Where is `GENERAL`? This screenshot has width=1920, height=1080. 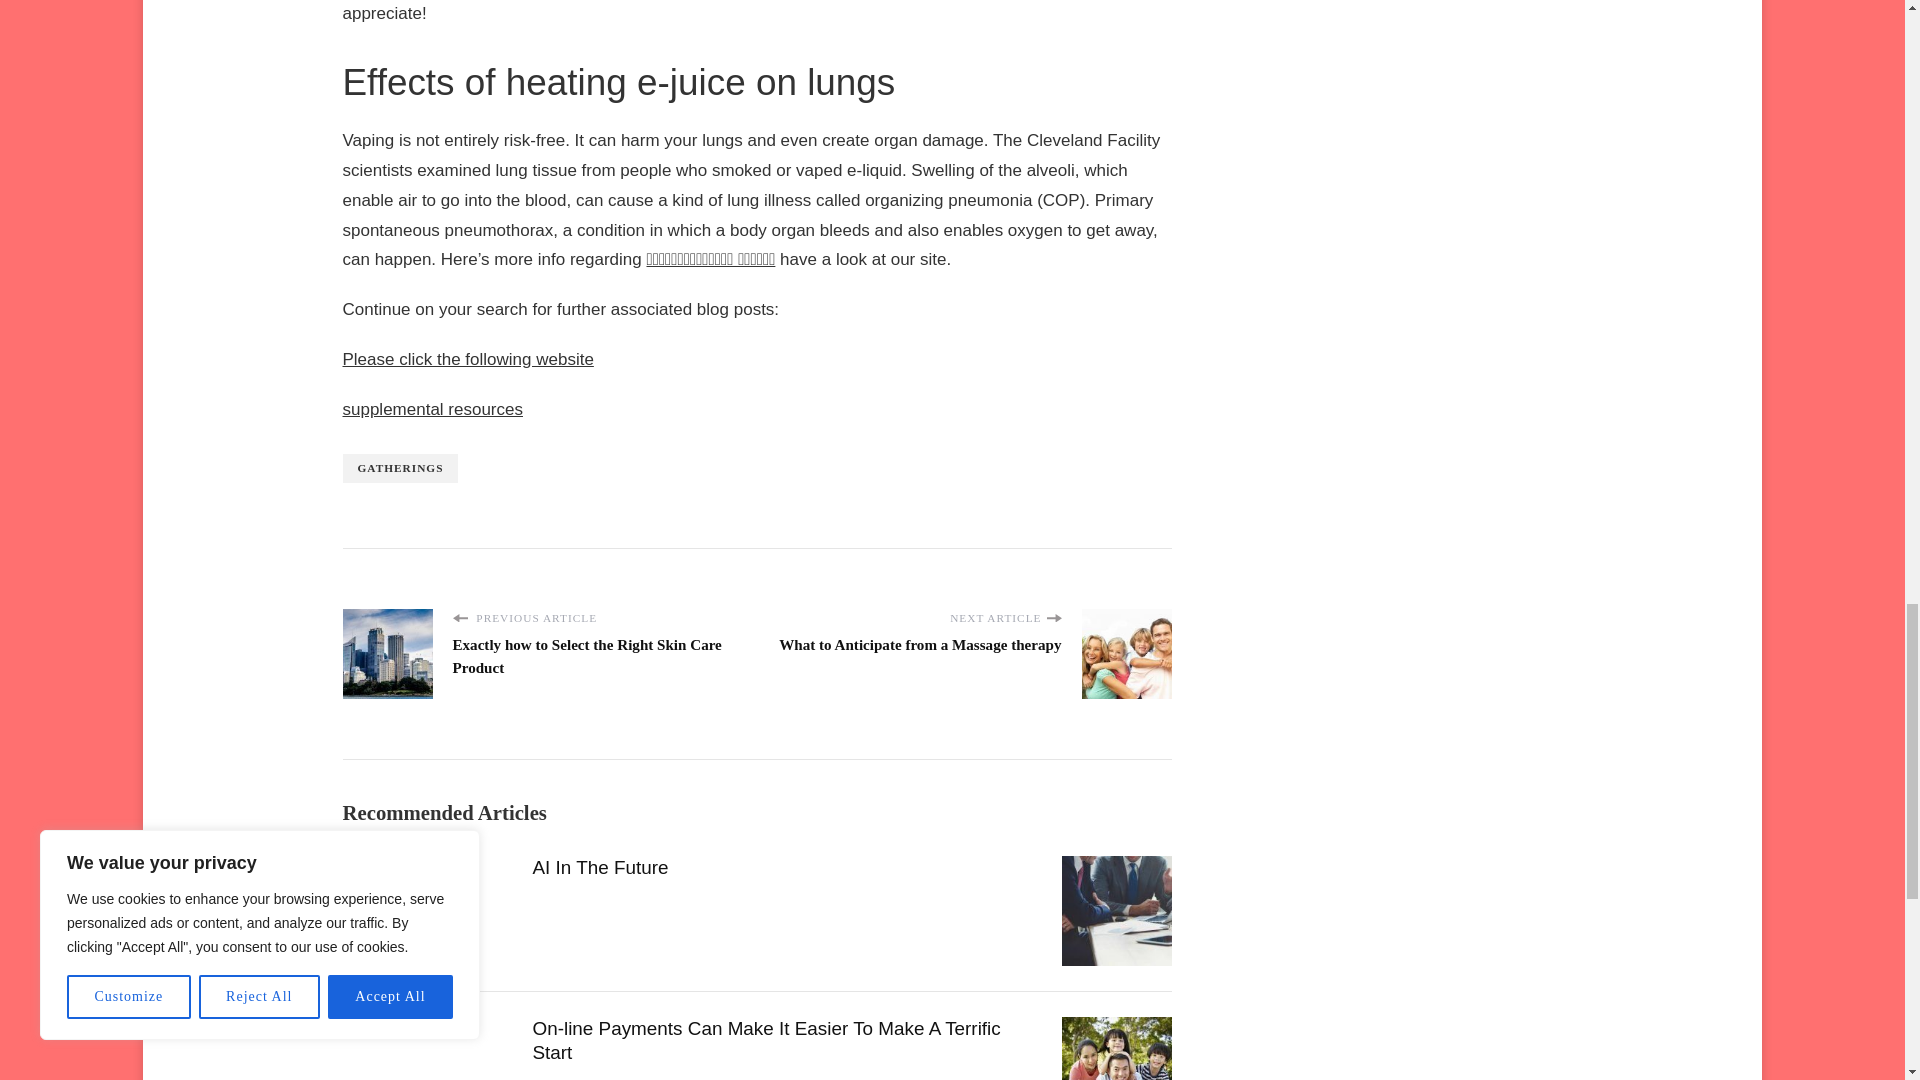 GENERAL is located at coordinates (373, 864).